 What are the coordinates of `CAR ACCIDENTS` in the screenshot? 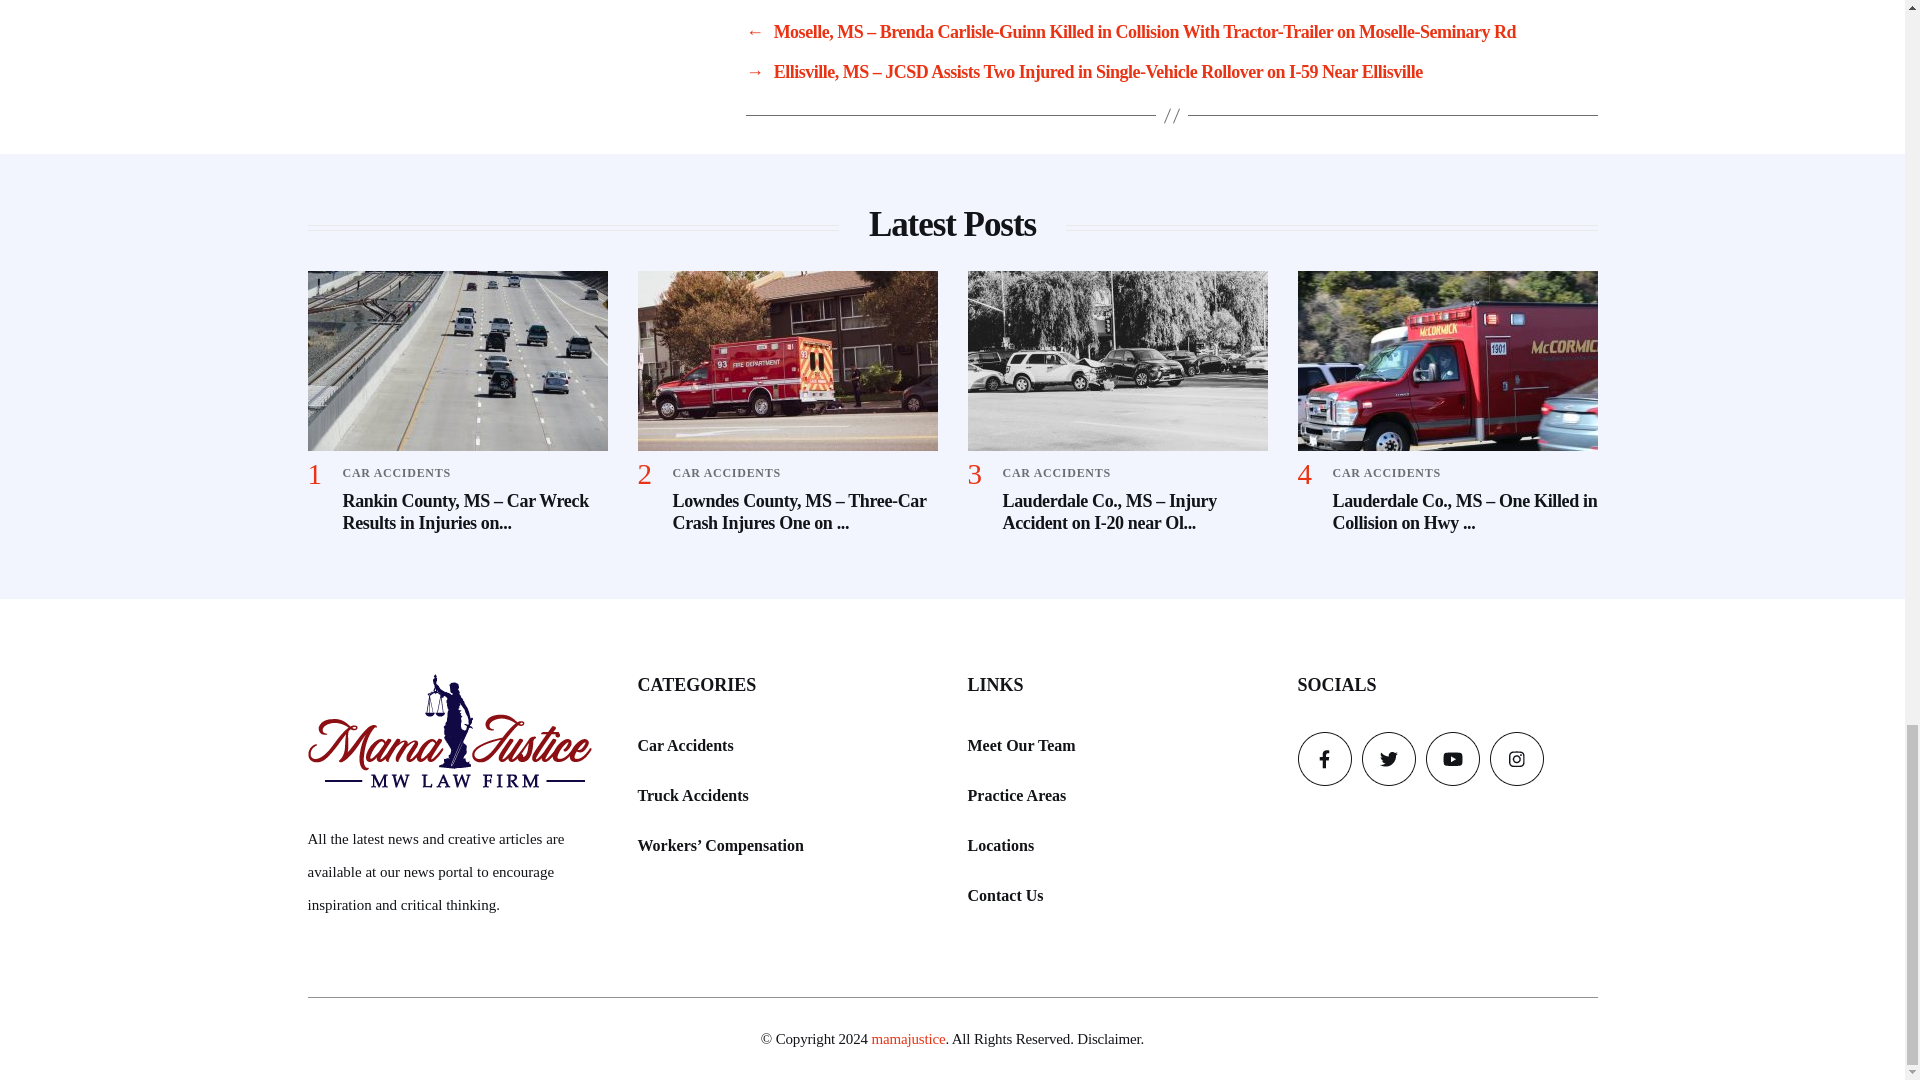 It's located at (1386, 472).